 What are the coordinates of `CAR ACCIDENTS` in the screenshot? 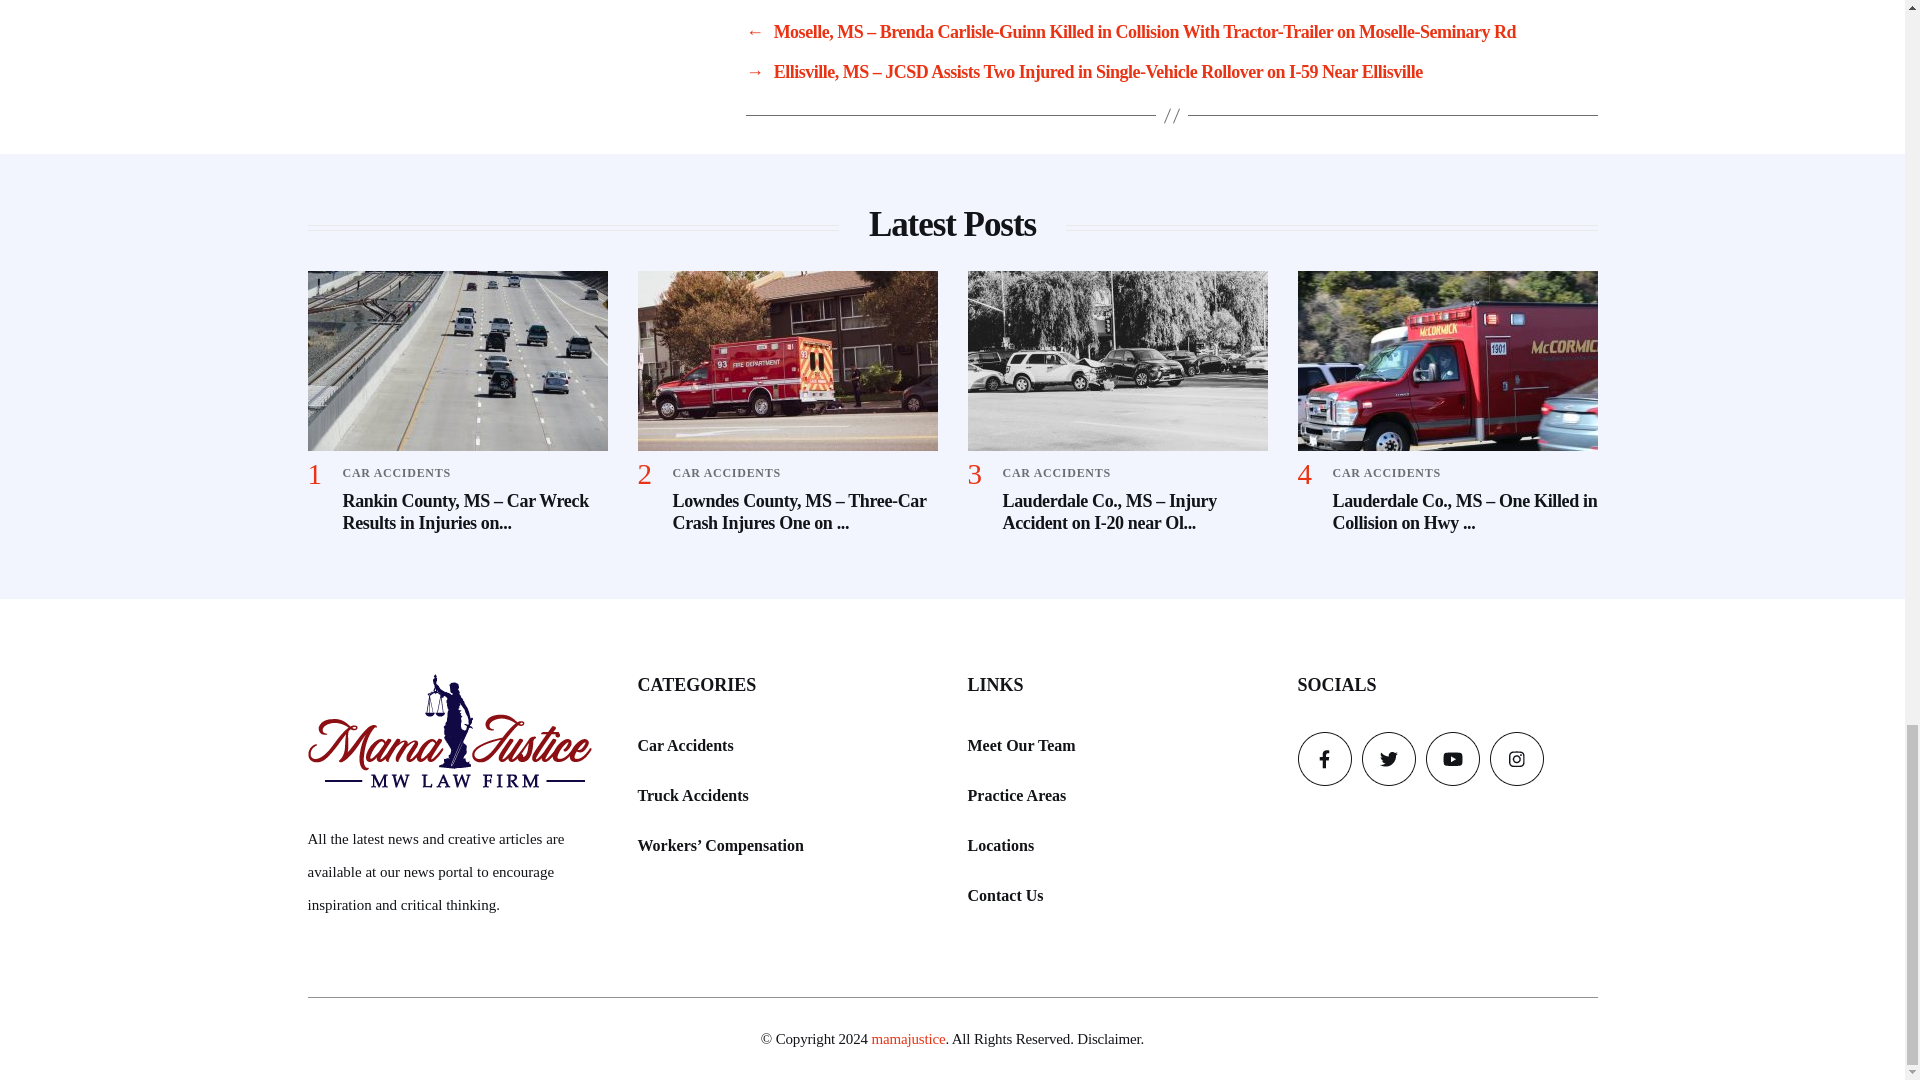 It's located at (1386, 472).